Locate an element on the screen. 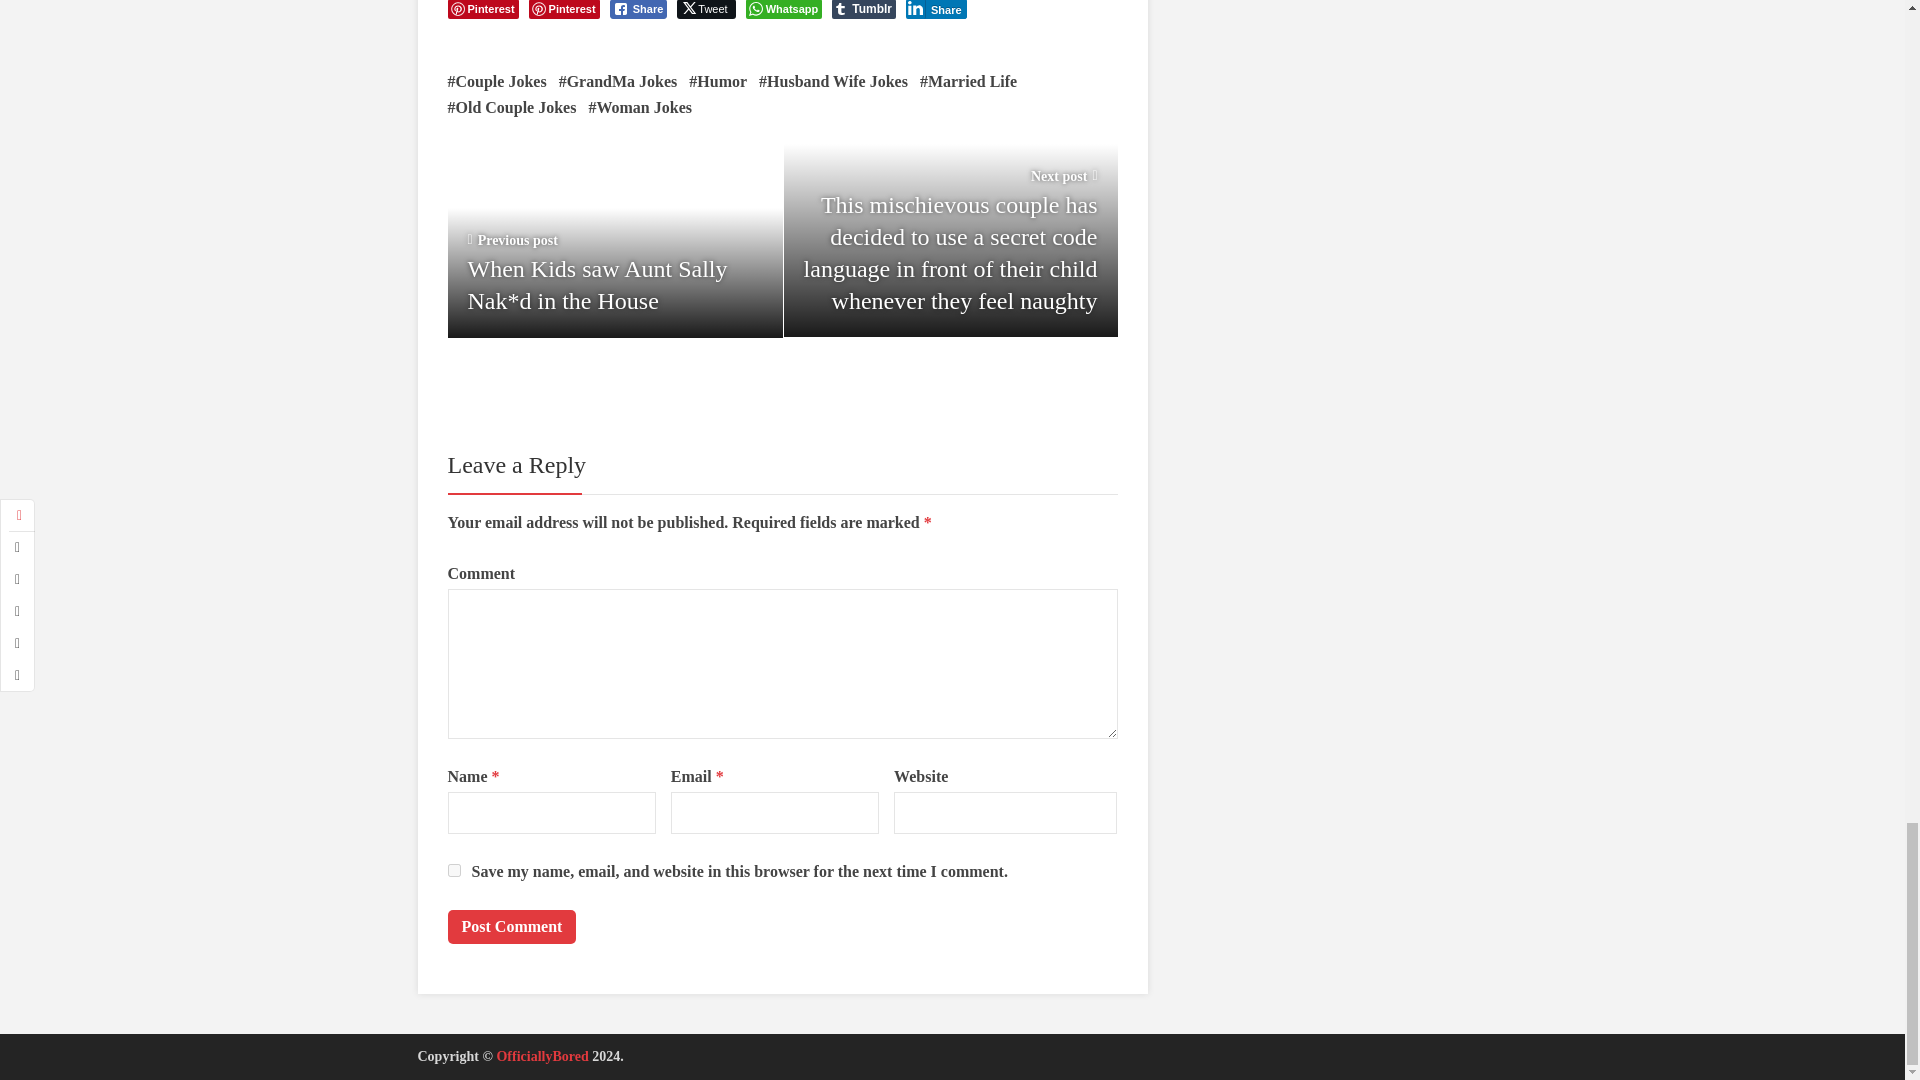  Woman Jokes is located at coordinates (639, 108).